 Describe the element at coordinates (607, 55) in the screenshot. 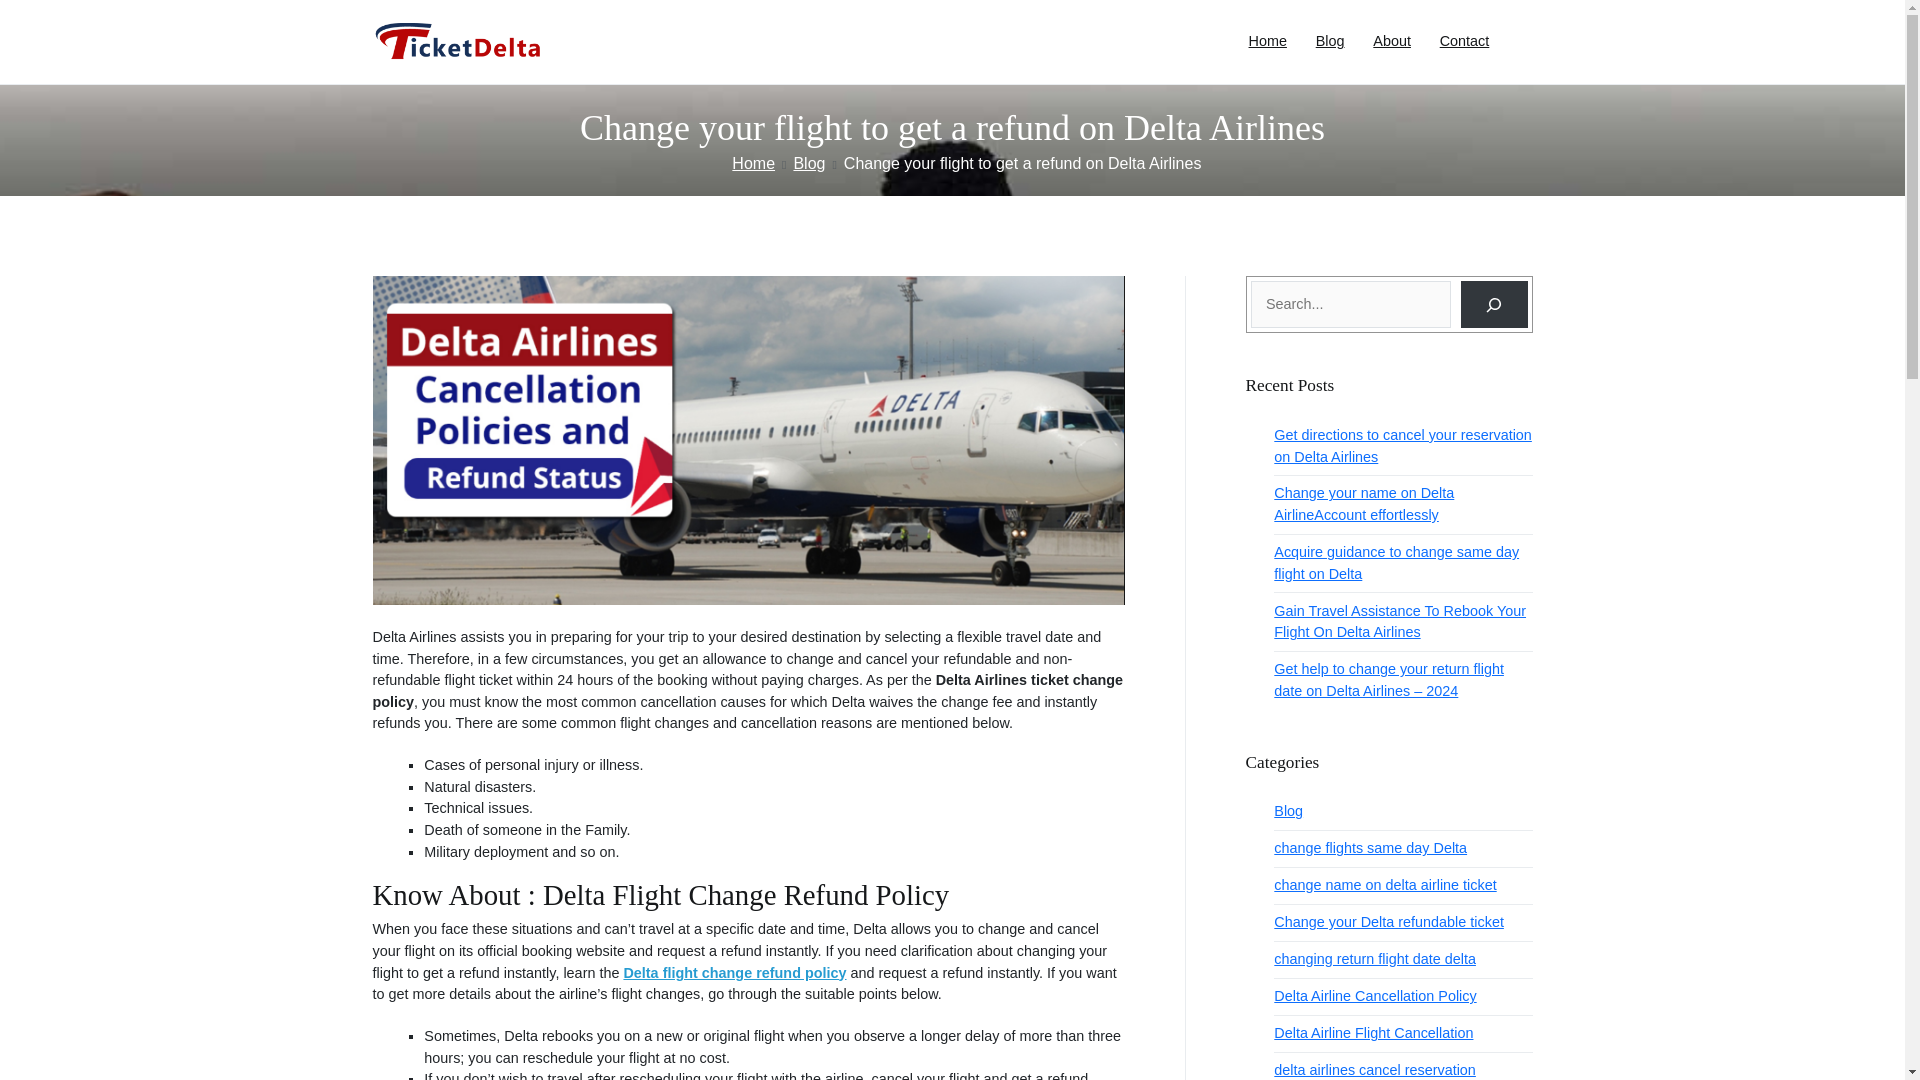

I see `Ticketdelta` at that location.